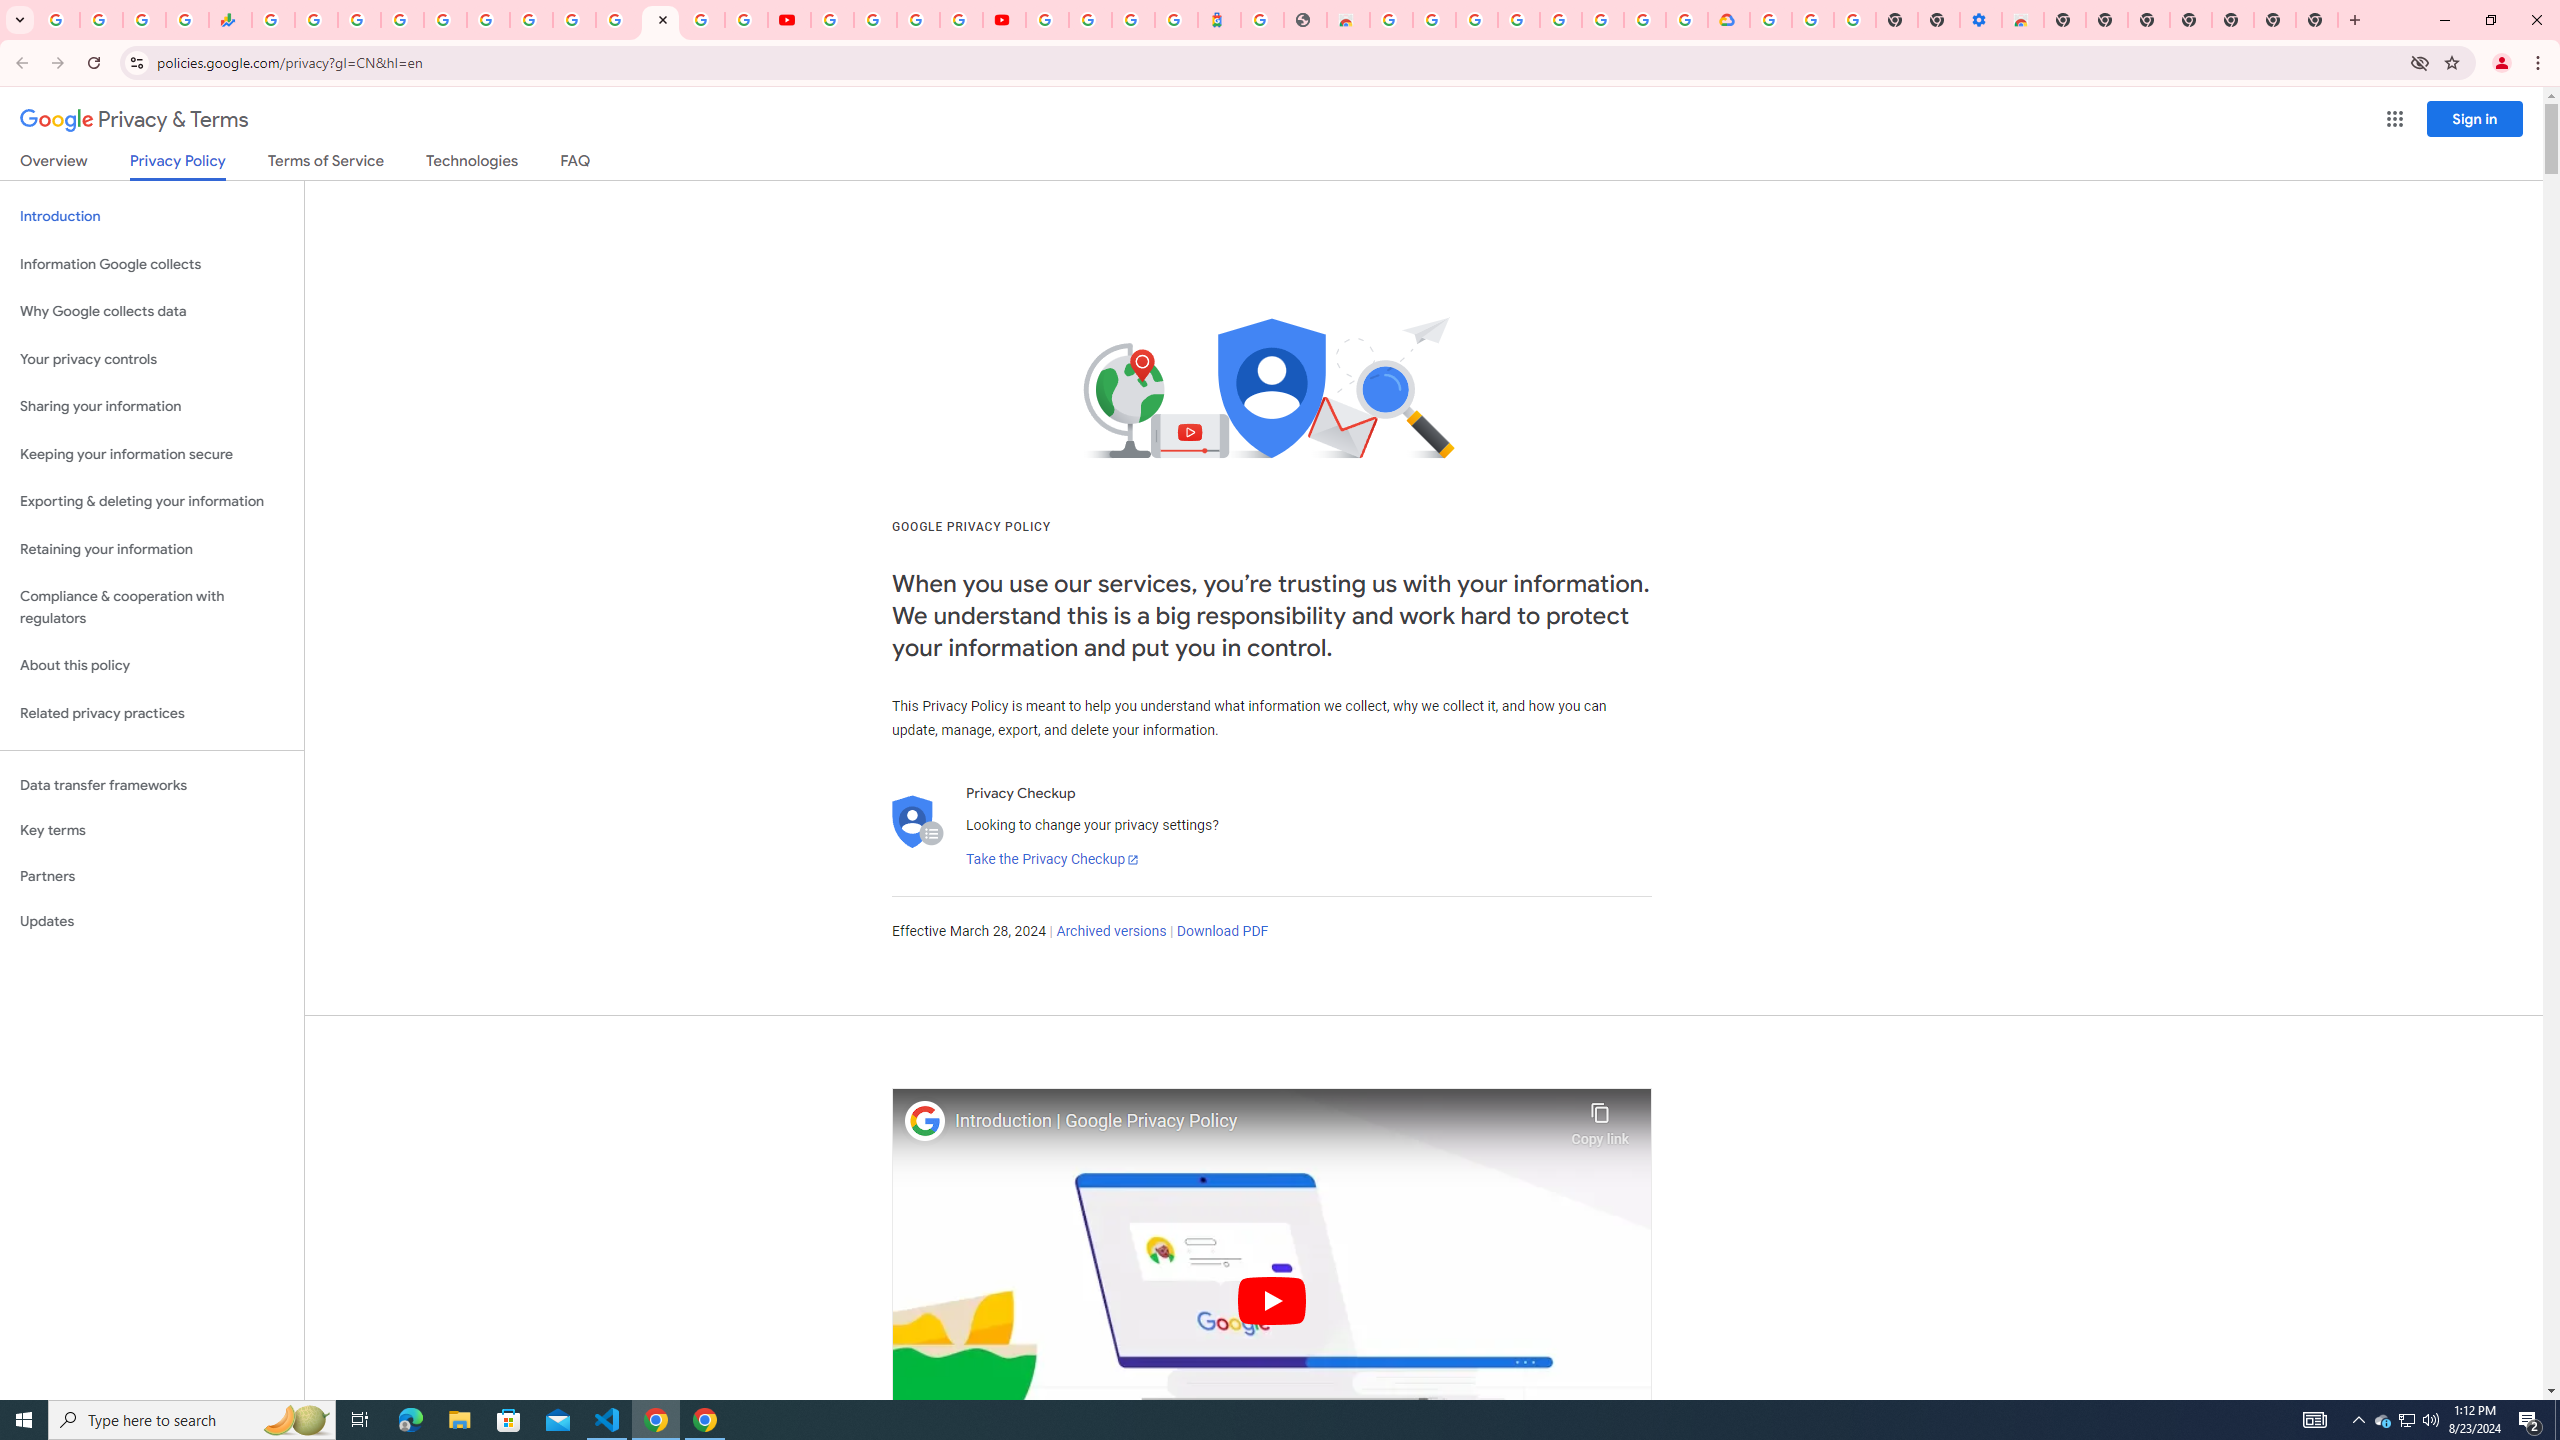 The image size is (2560, 1440). What do you see at coordinates (58, 20) in the screenshot?
I see `Google Workspace Admin Community` at bounding box center [58, 20].